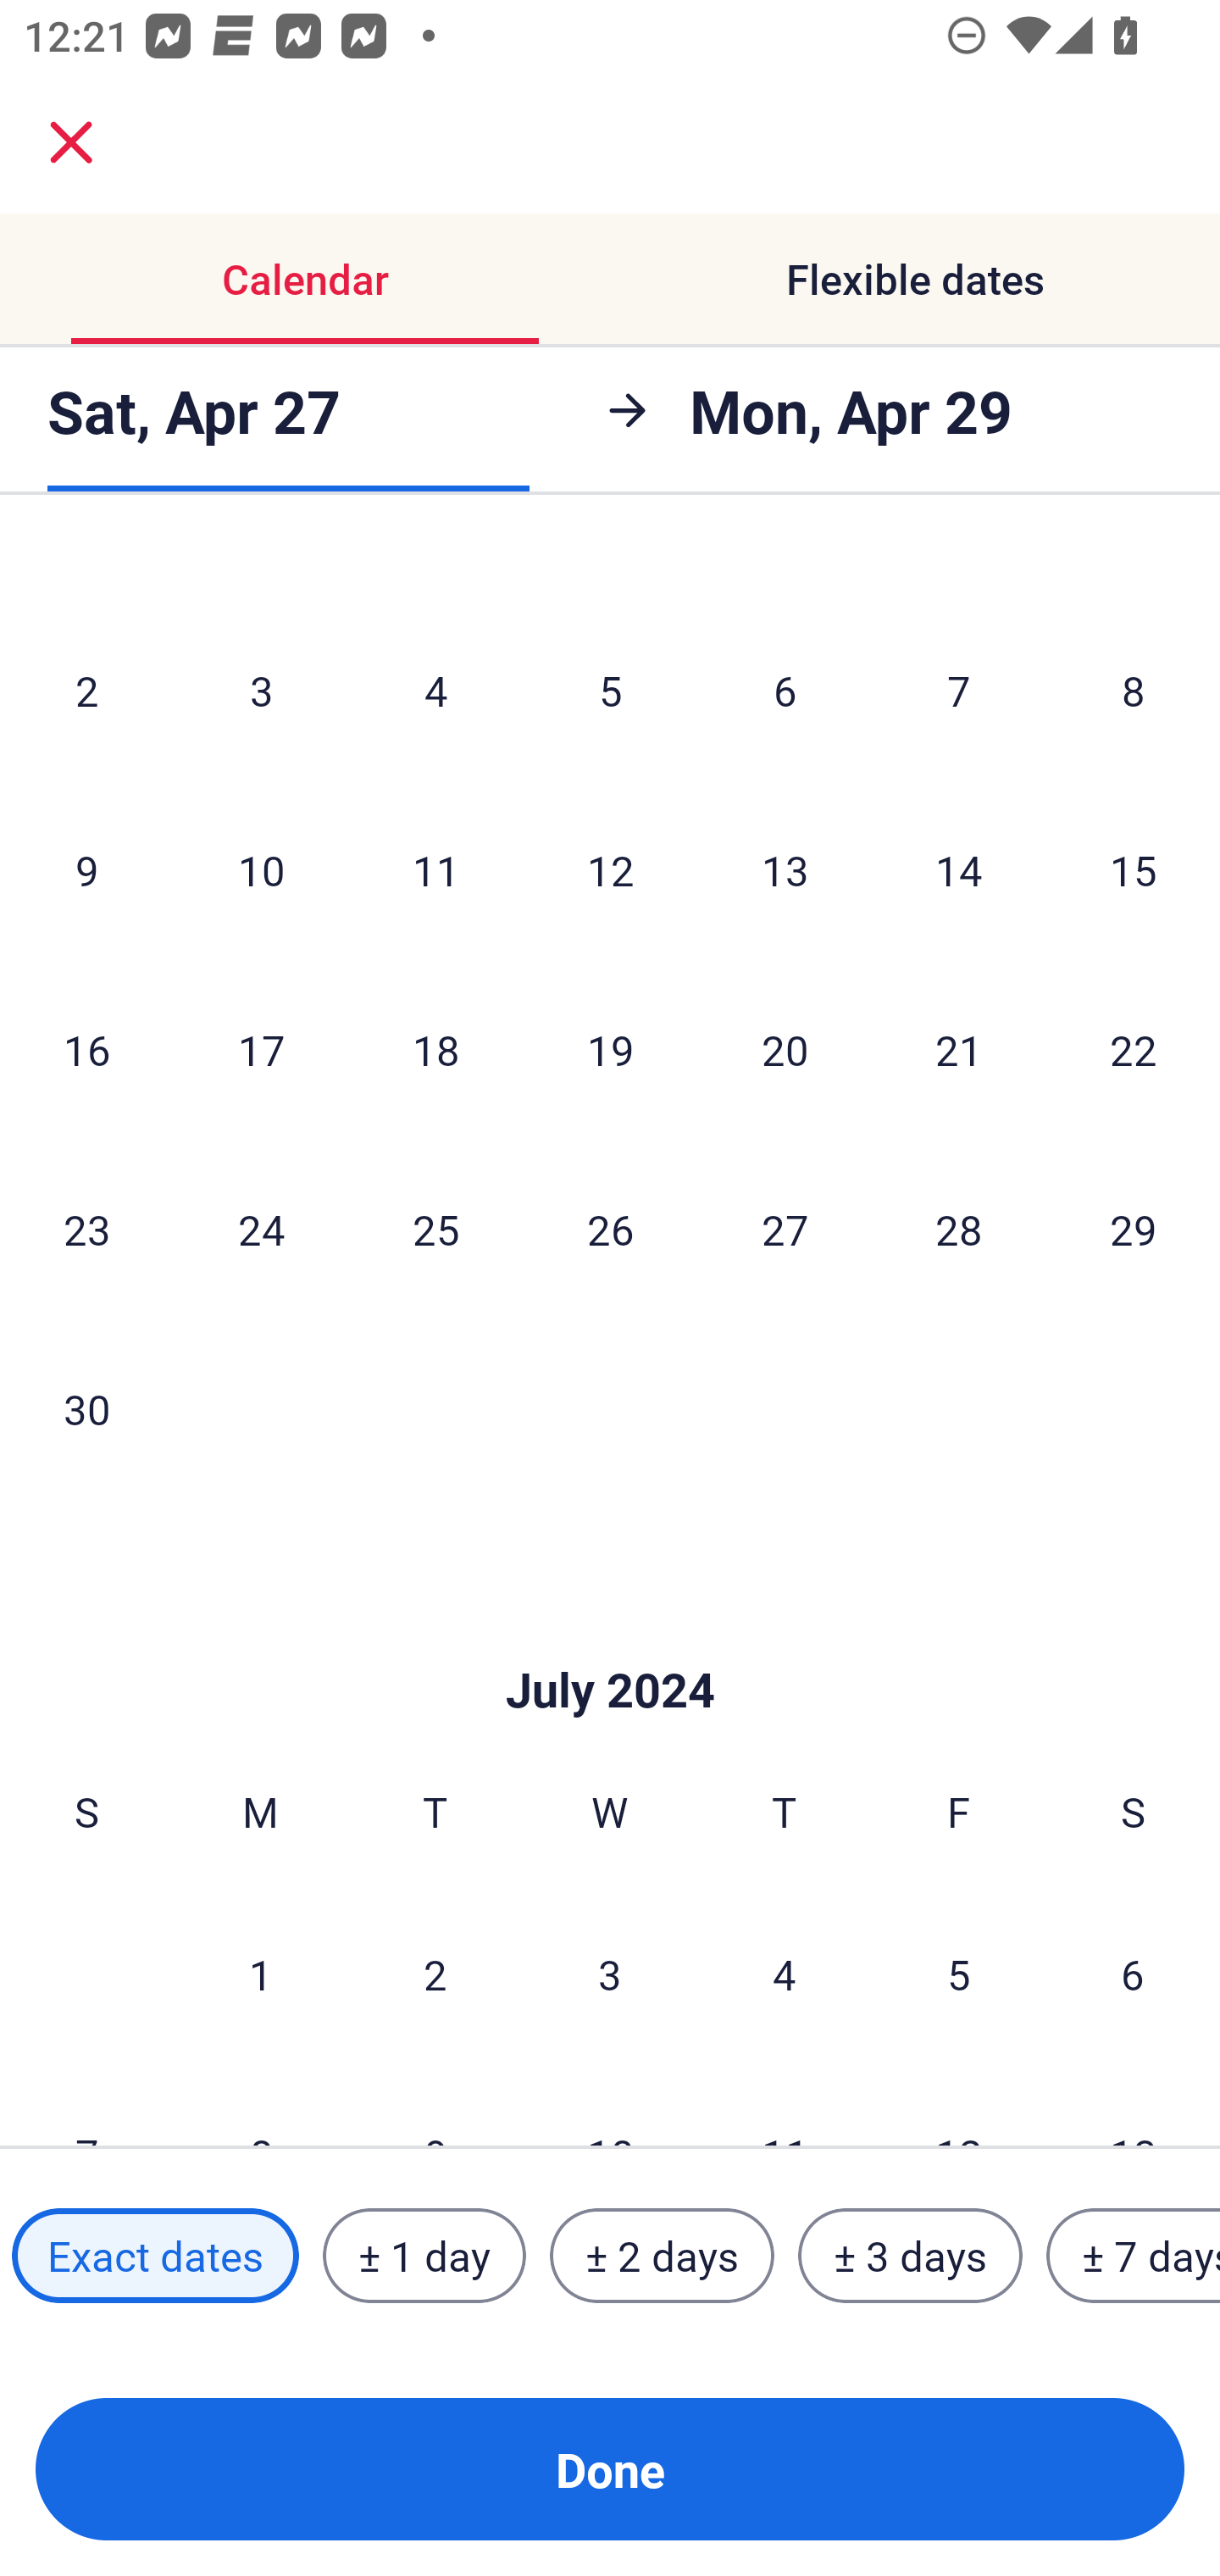 Image resolution: width=1220 pixels, height=2576 pixels. What do you see at coordinates (785, 1229) in the screenshot?
I see `27 Thursday, June 27, 2024` at bounding box center [785, 1229].